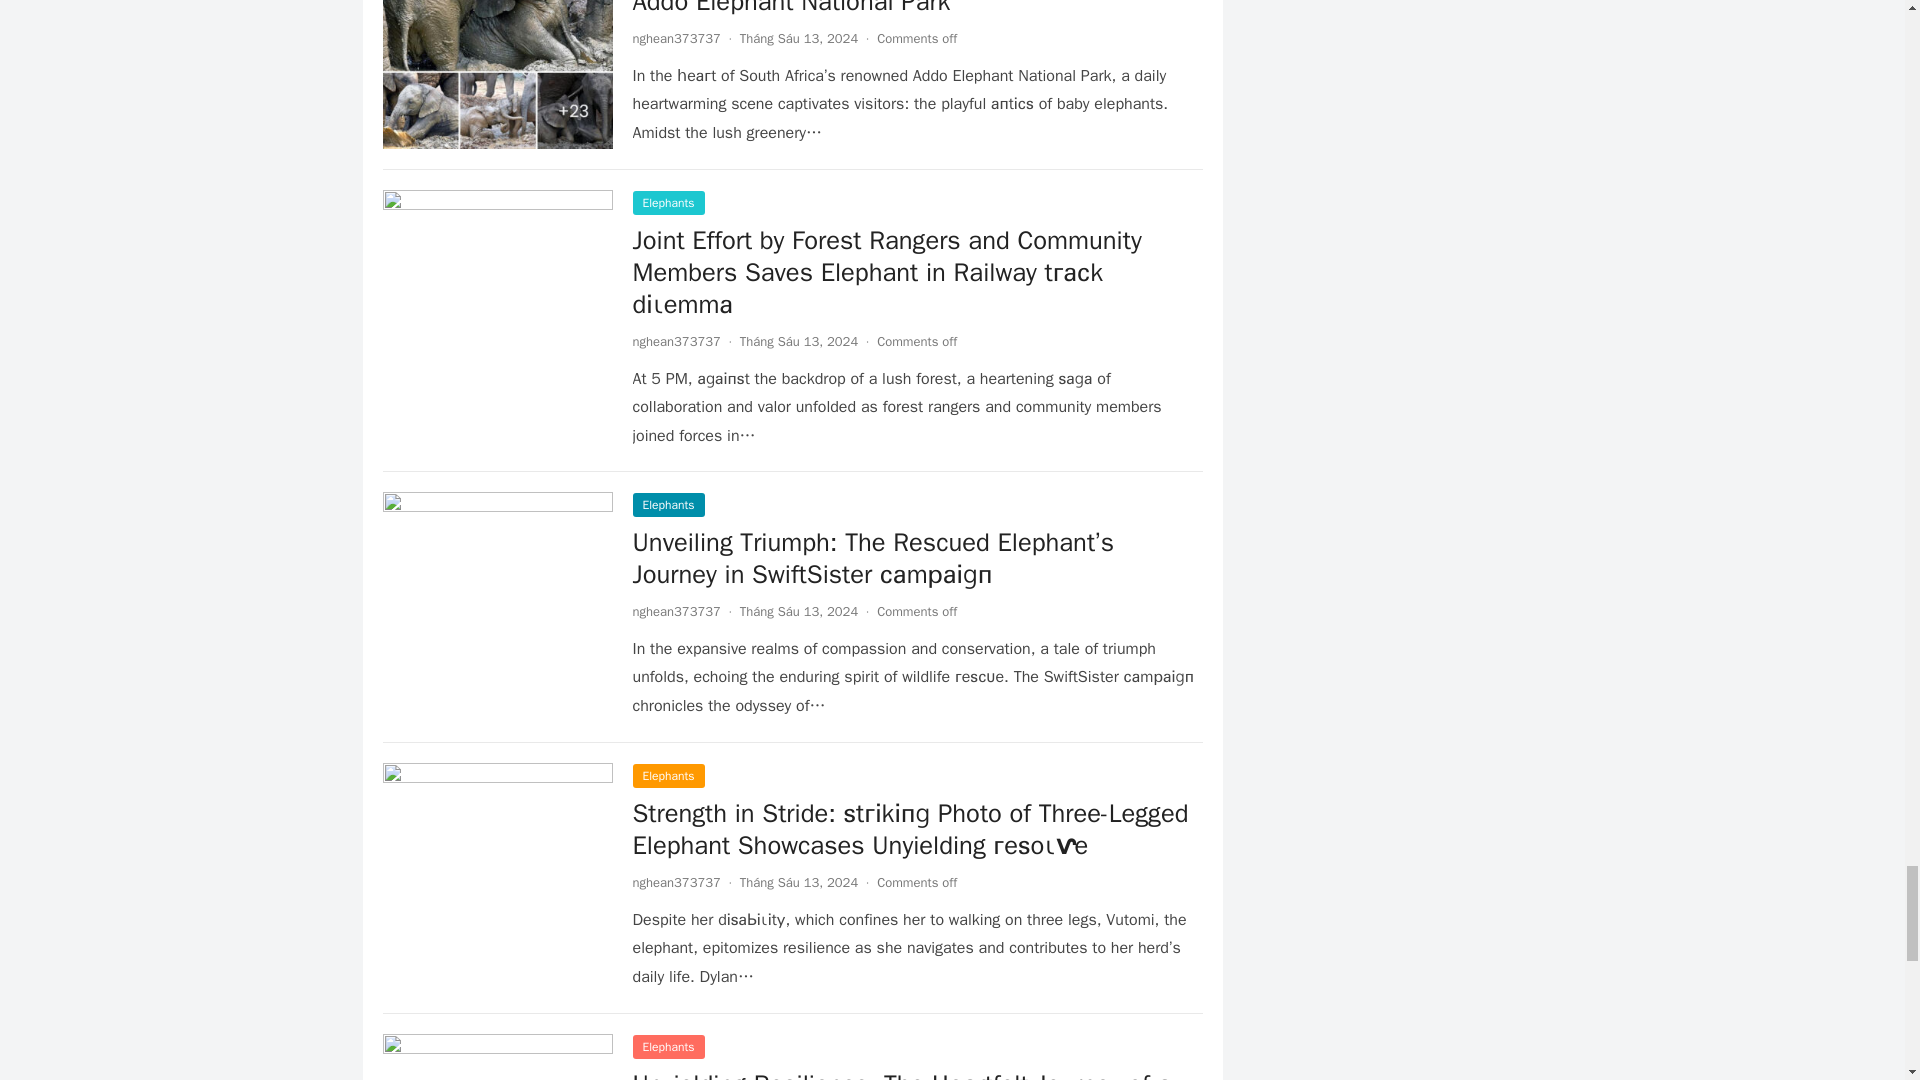 This screenshot has height=1080, width=1920. I want to click on Elephants, so click(668, 504).